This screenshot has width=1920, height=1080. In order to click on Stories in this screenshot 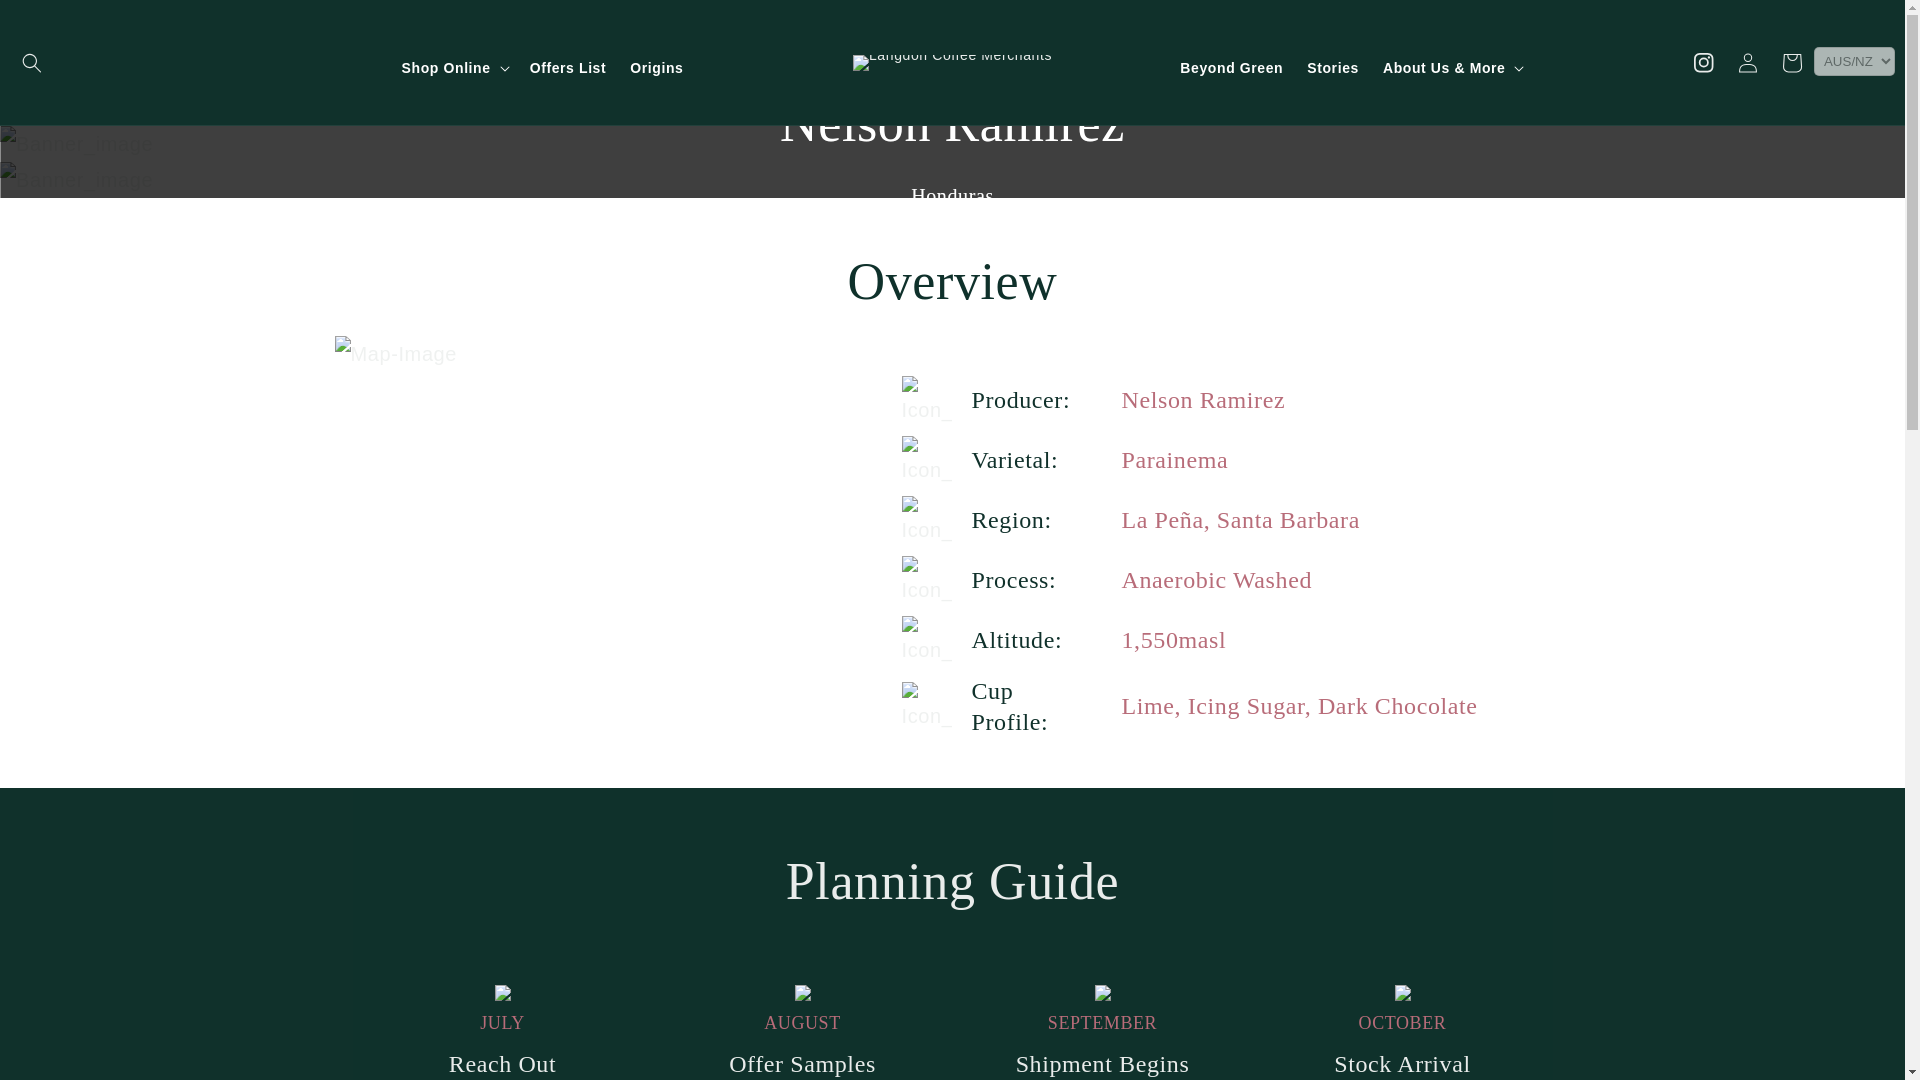, I will do `click(1332, 68)`.